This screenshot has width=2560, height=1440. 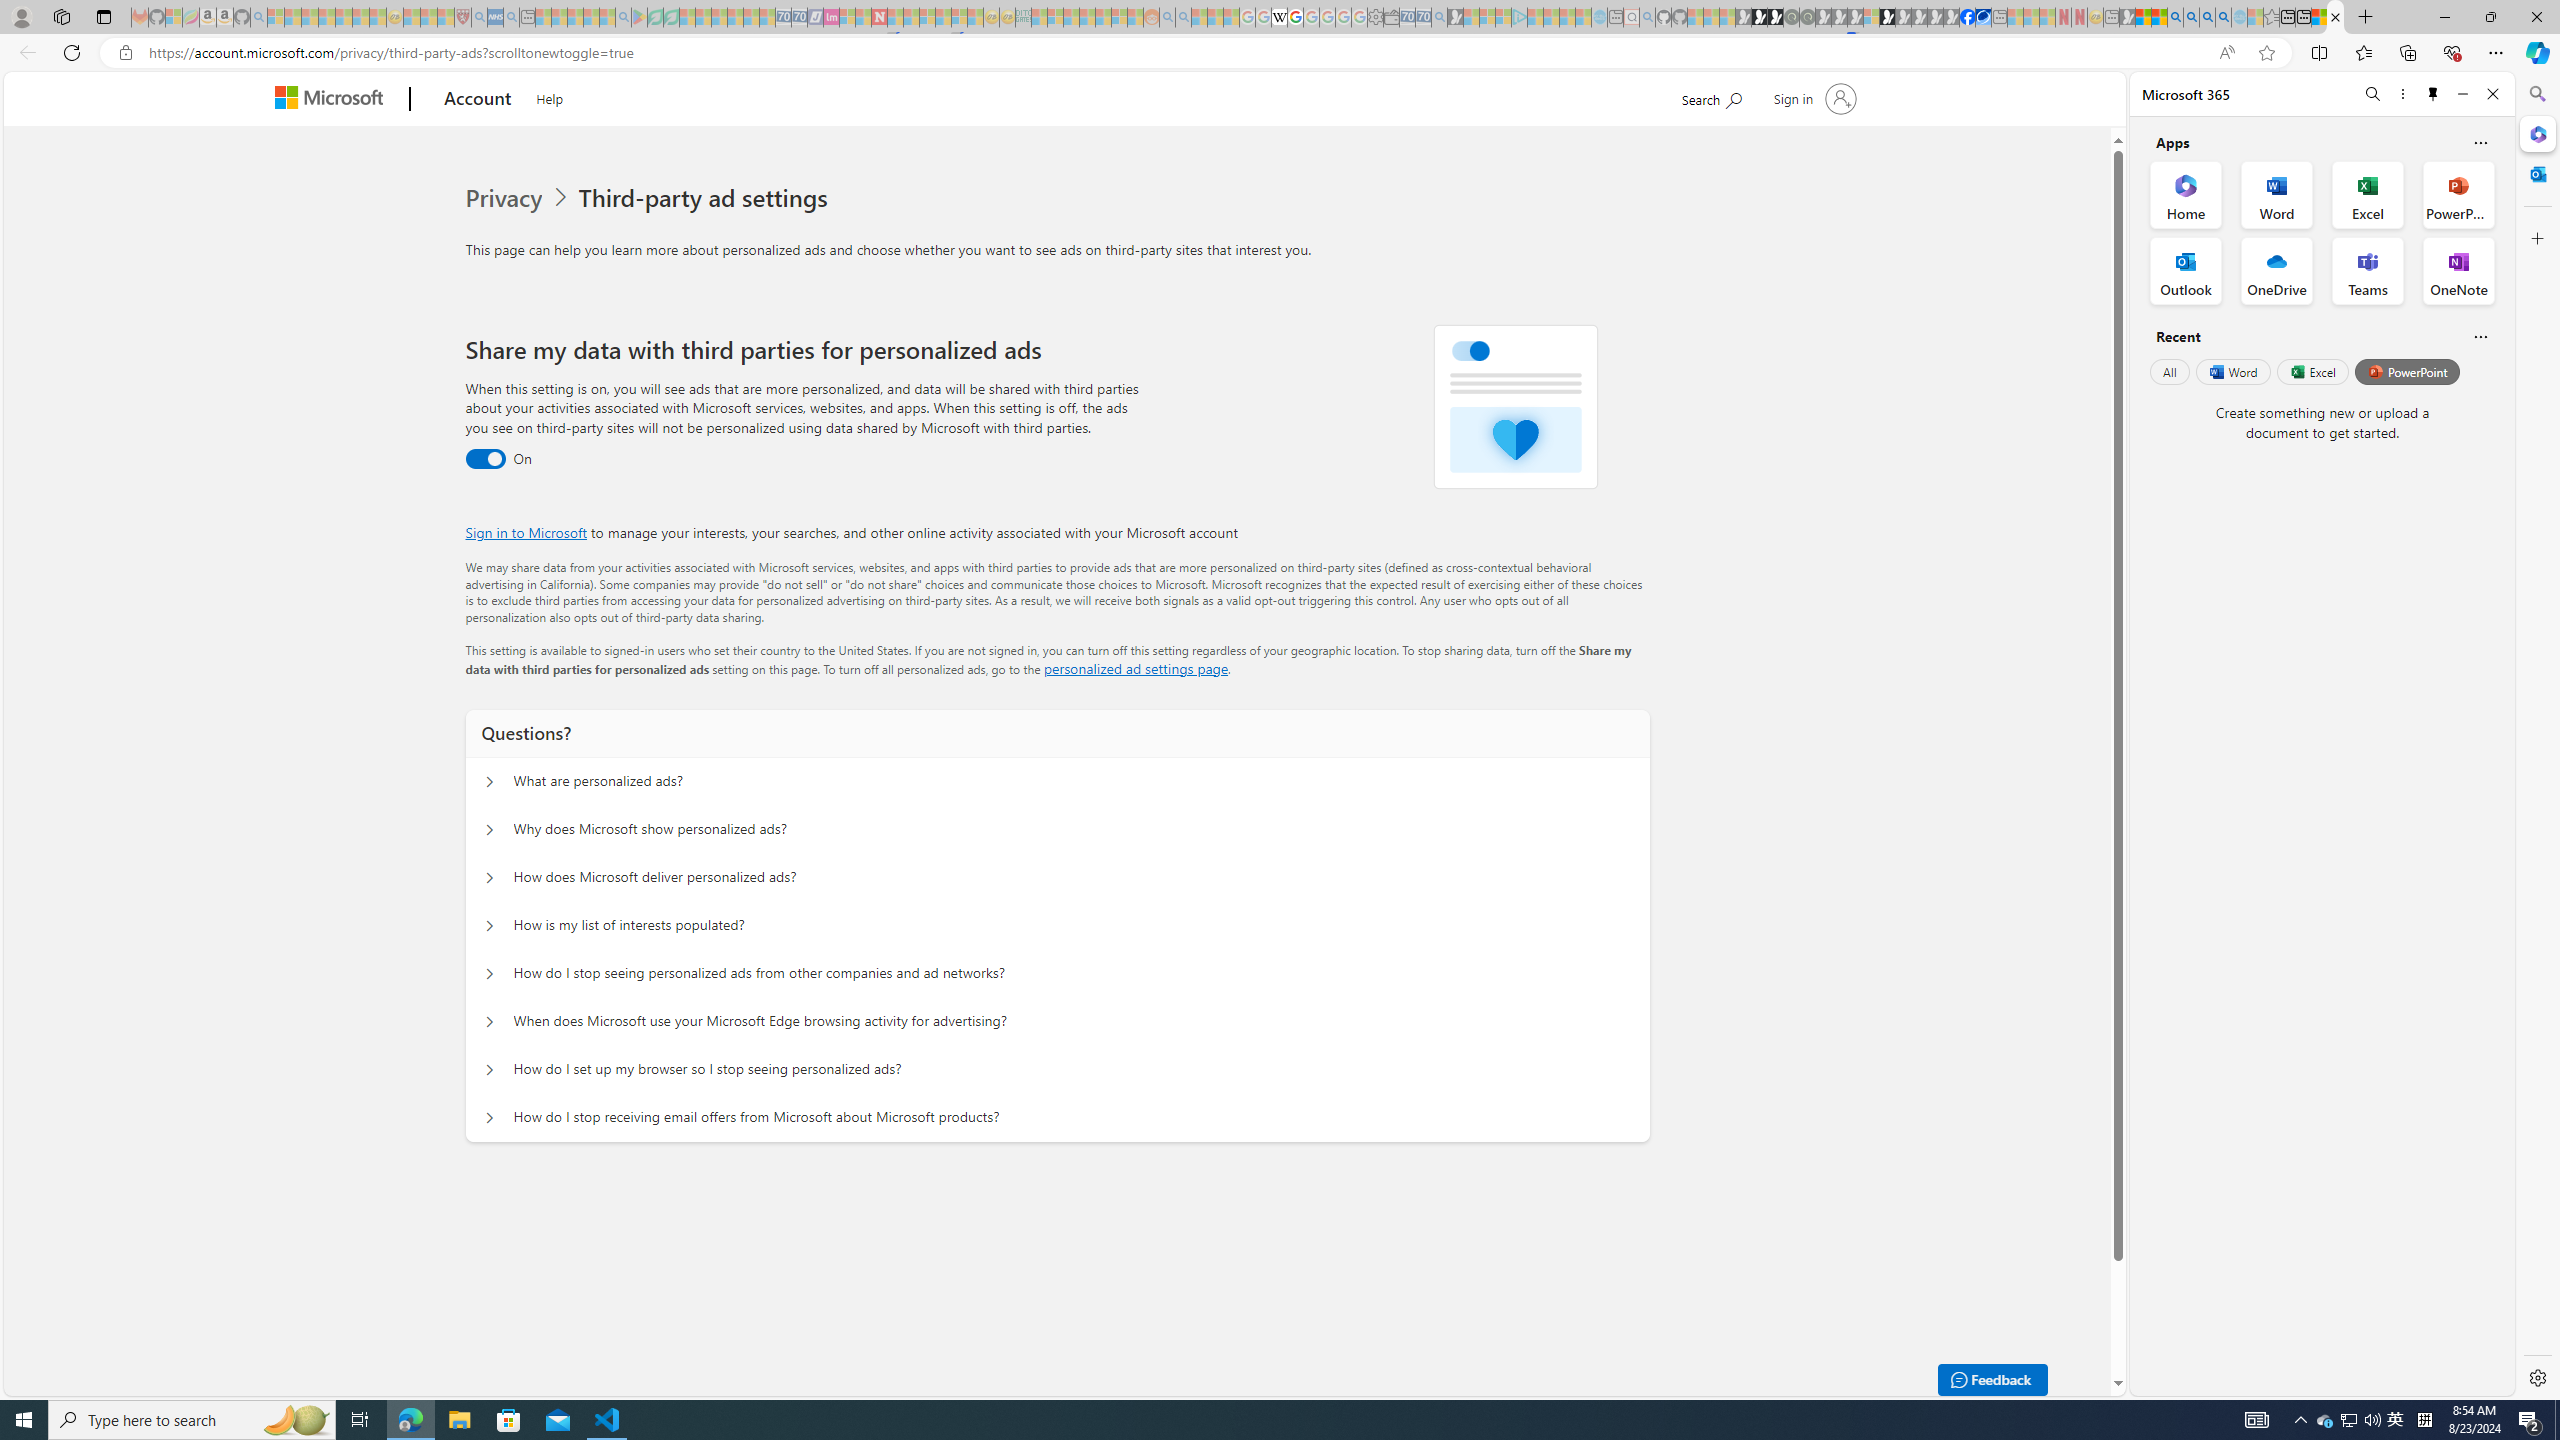 I want to click on Sign in to your account - Sleeping, so click(x=1872, y=17).